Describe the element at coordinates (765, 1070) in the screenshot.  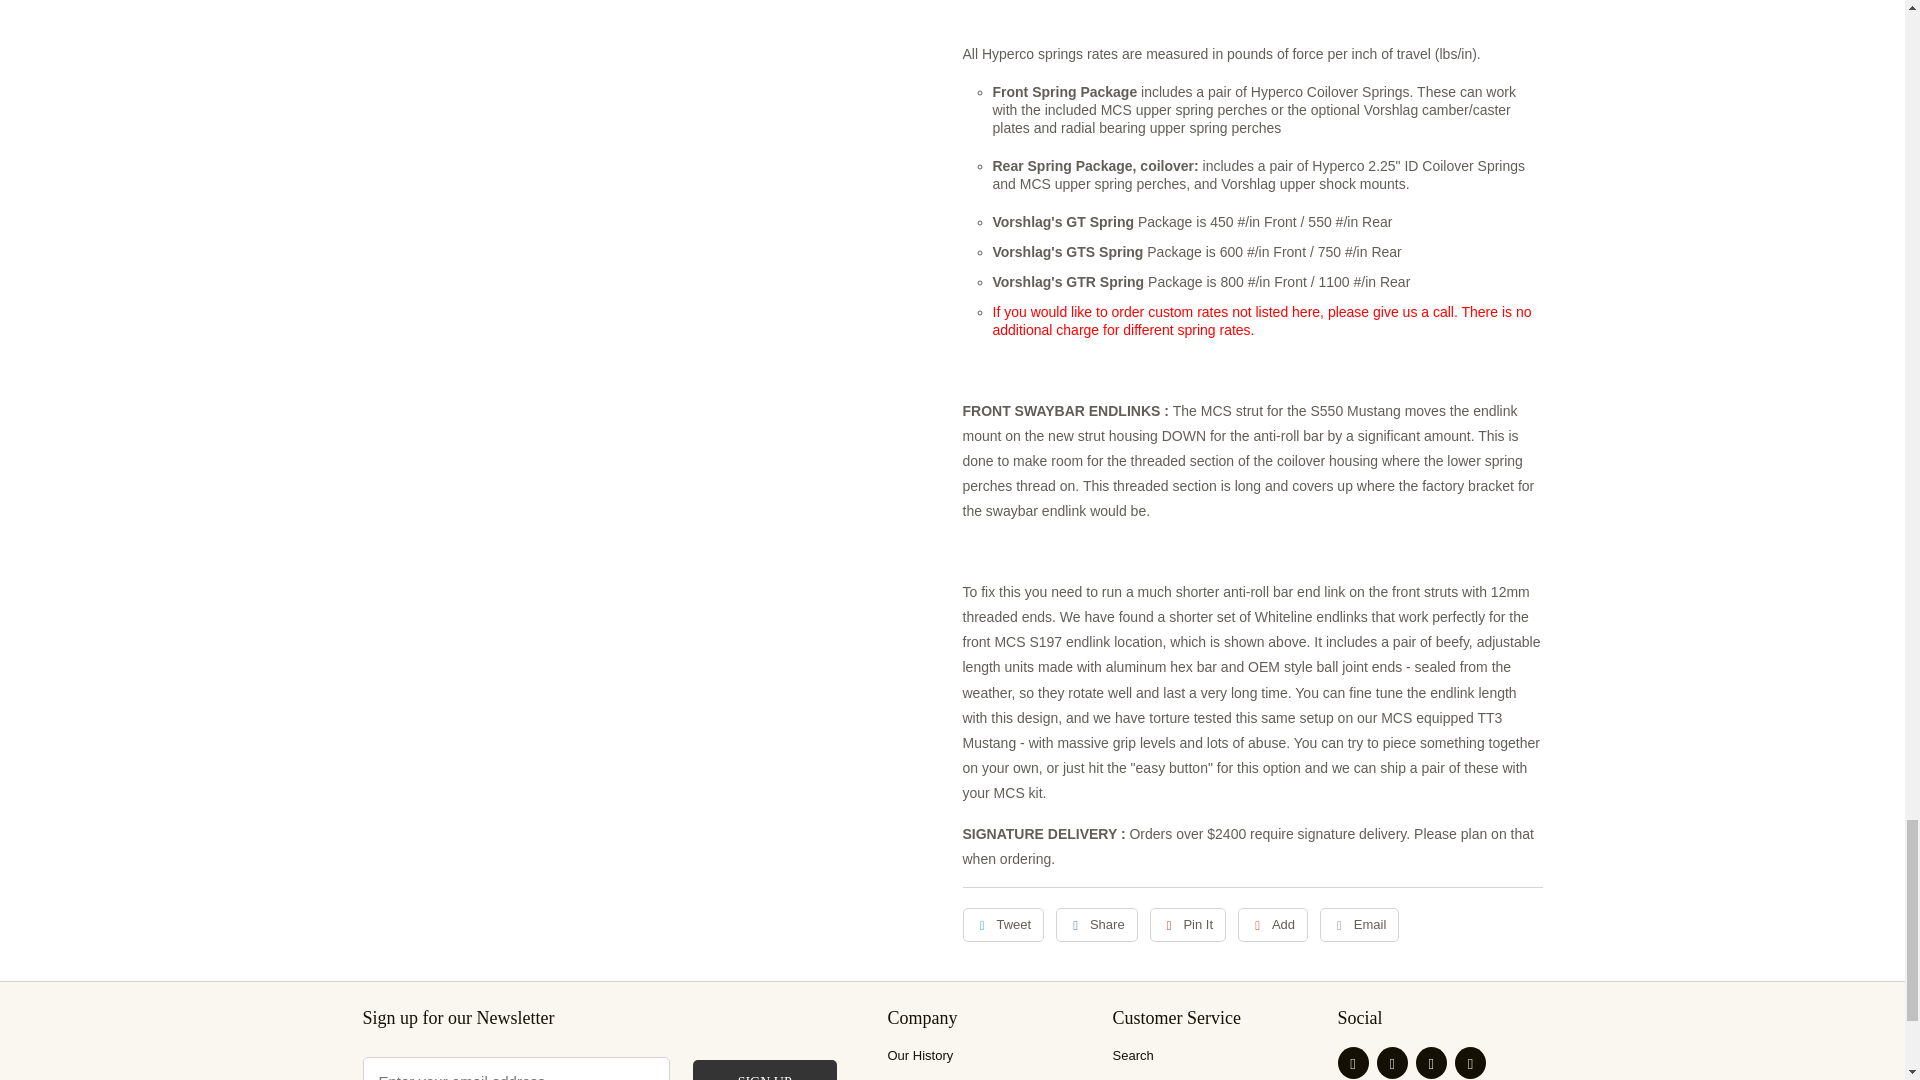
I see `Sign Up` at that location.